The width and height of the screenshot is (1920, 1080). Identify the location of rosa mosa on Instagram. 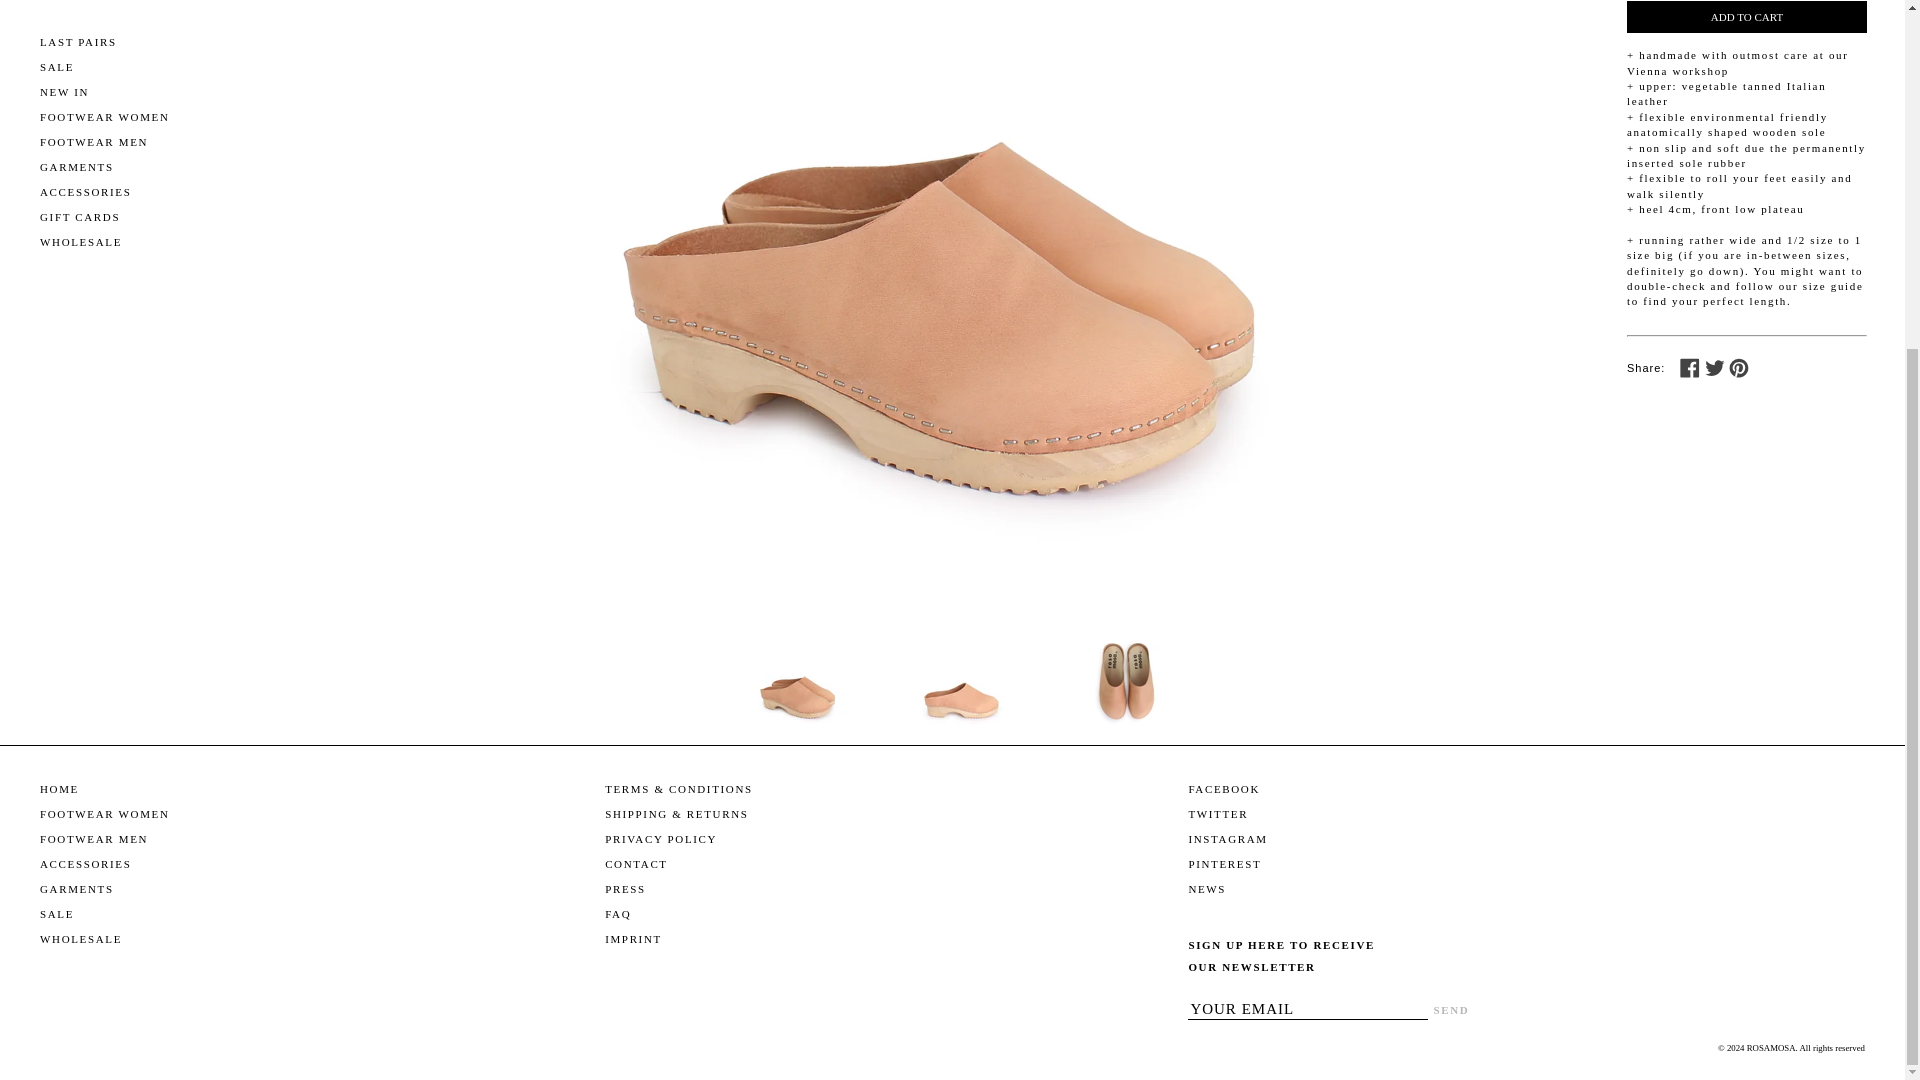
(1228, 838).